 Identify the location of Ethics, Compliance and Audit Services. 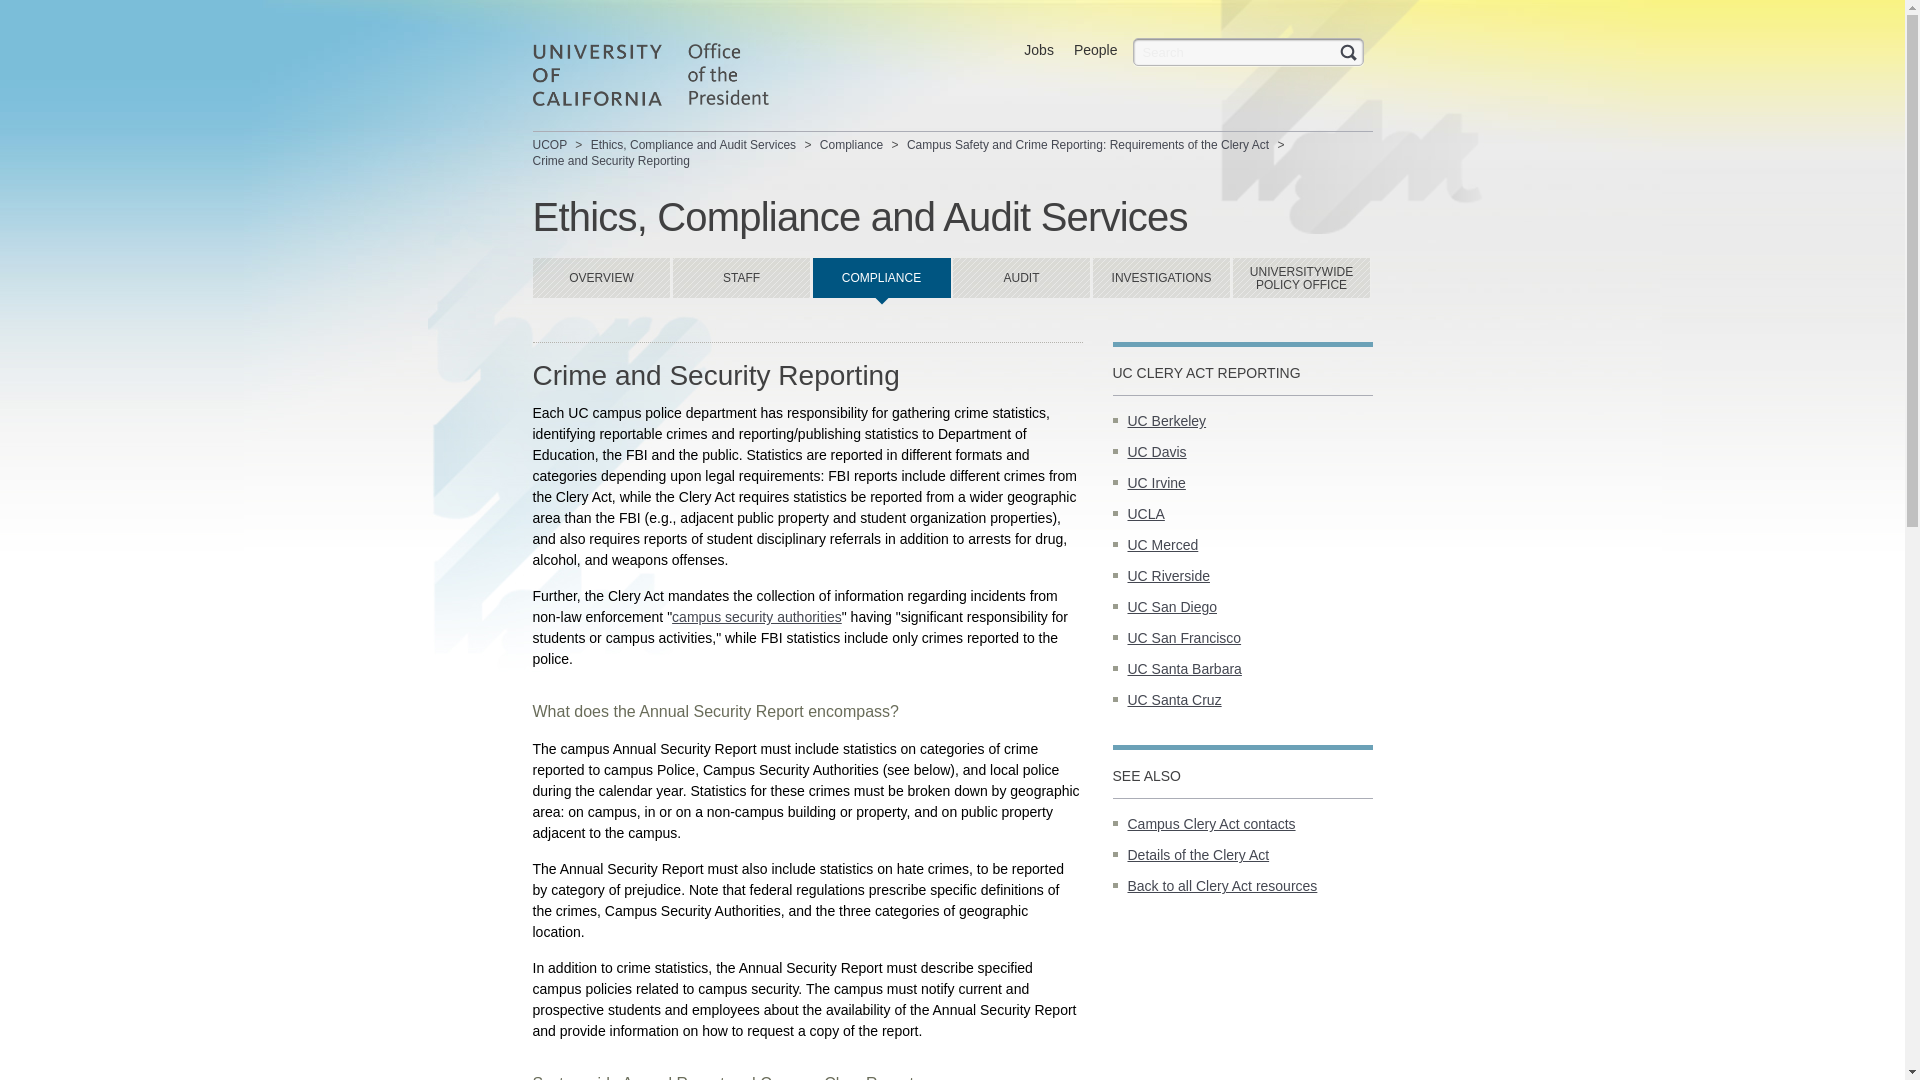
(694, 145).